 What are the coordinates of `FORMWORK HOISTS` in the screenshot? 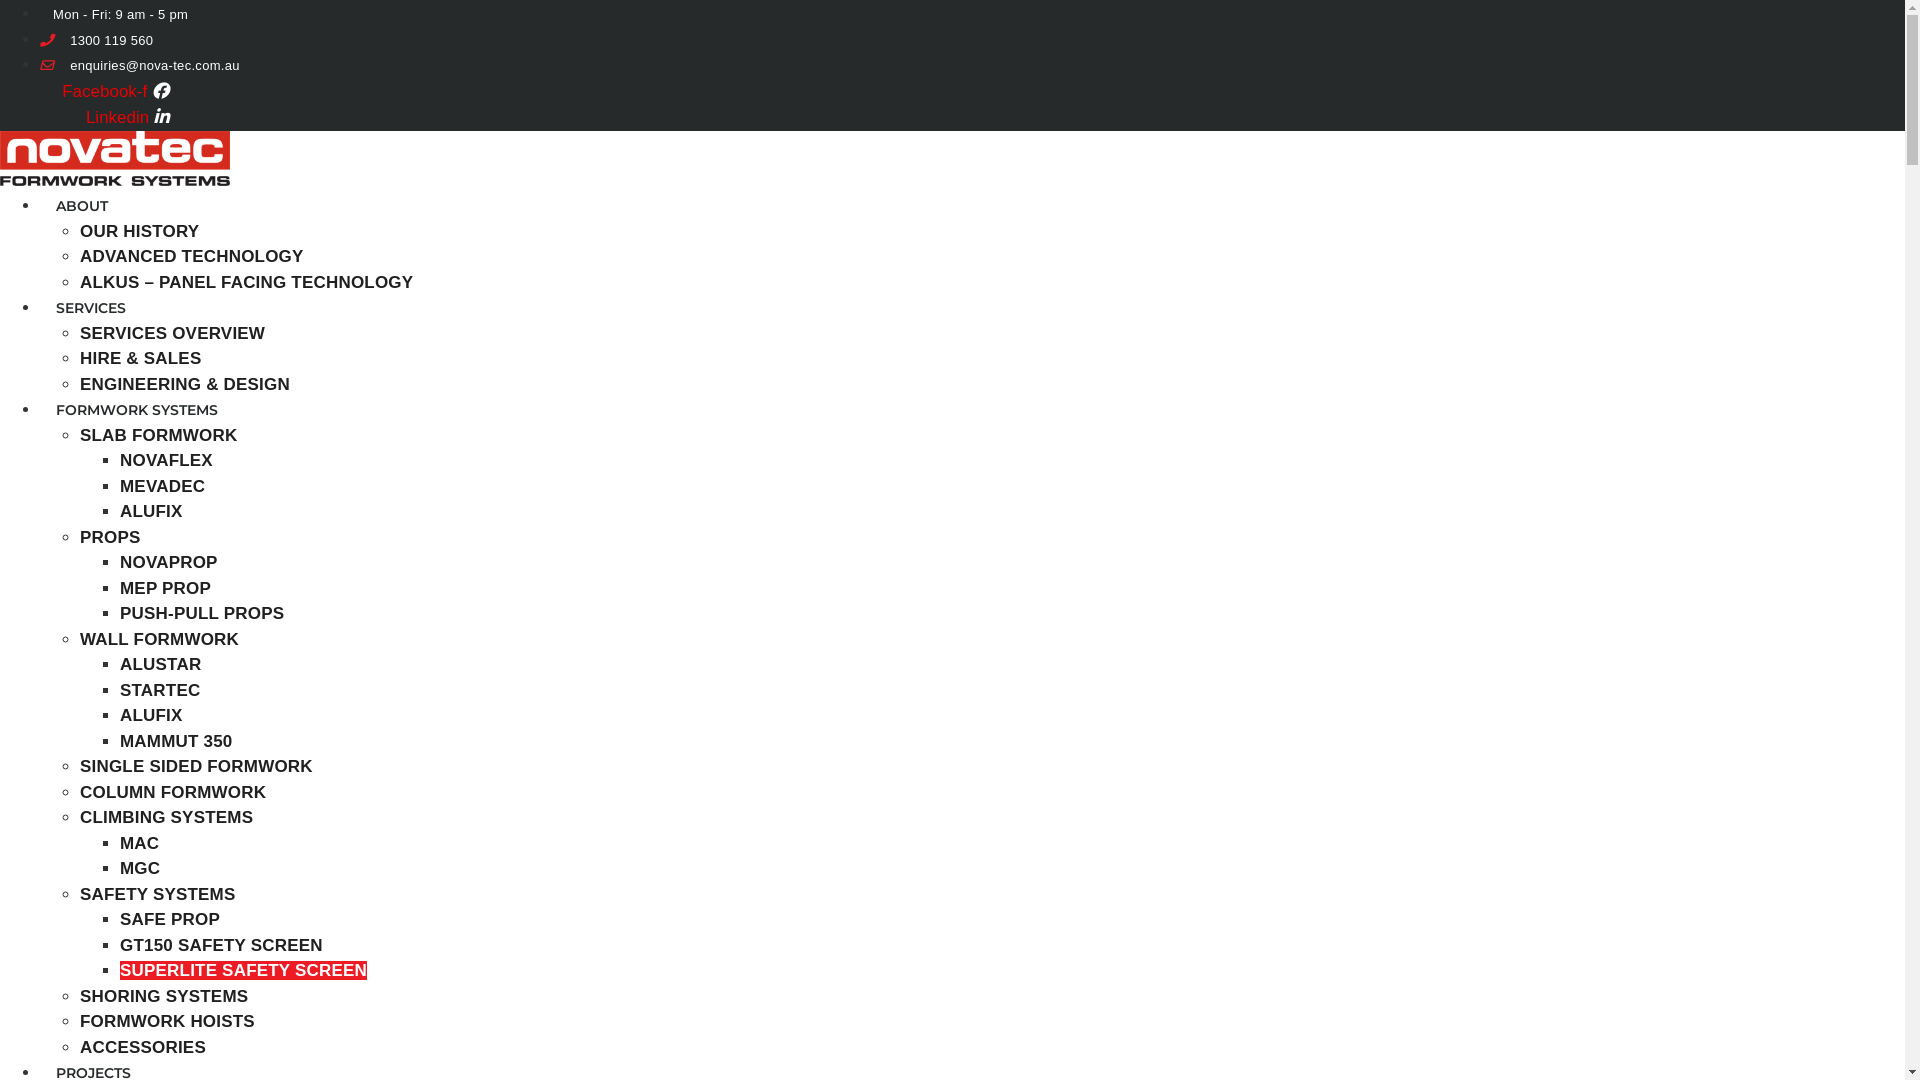 It's located at (168, 1022).